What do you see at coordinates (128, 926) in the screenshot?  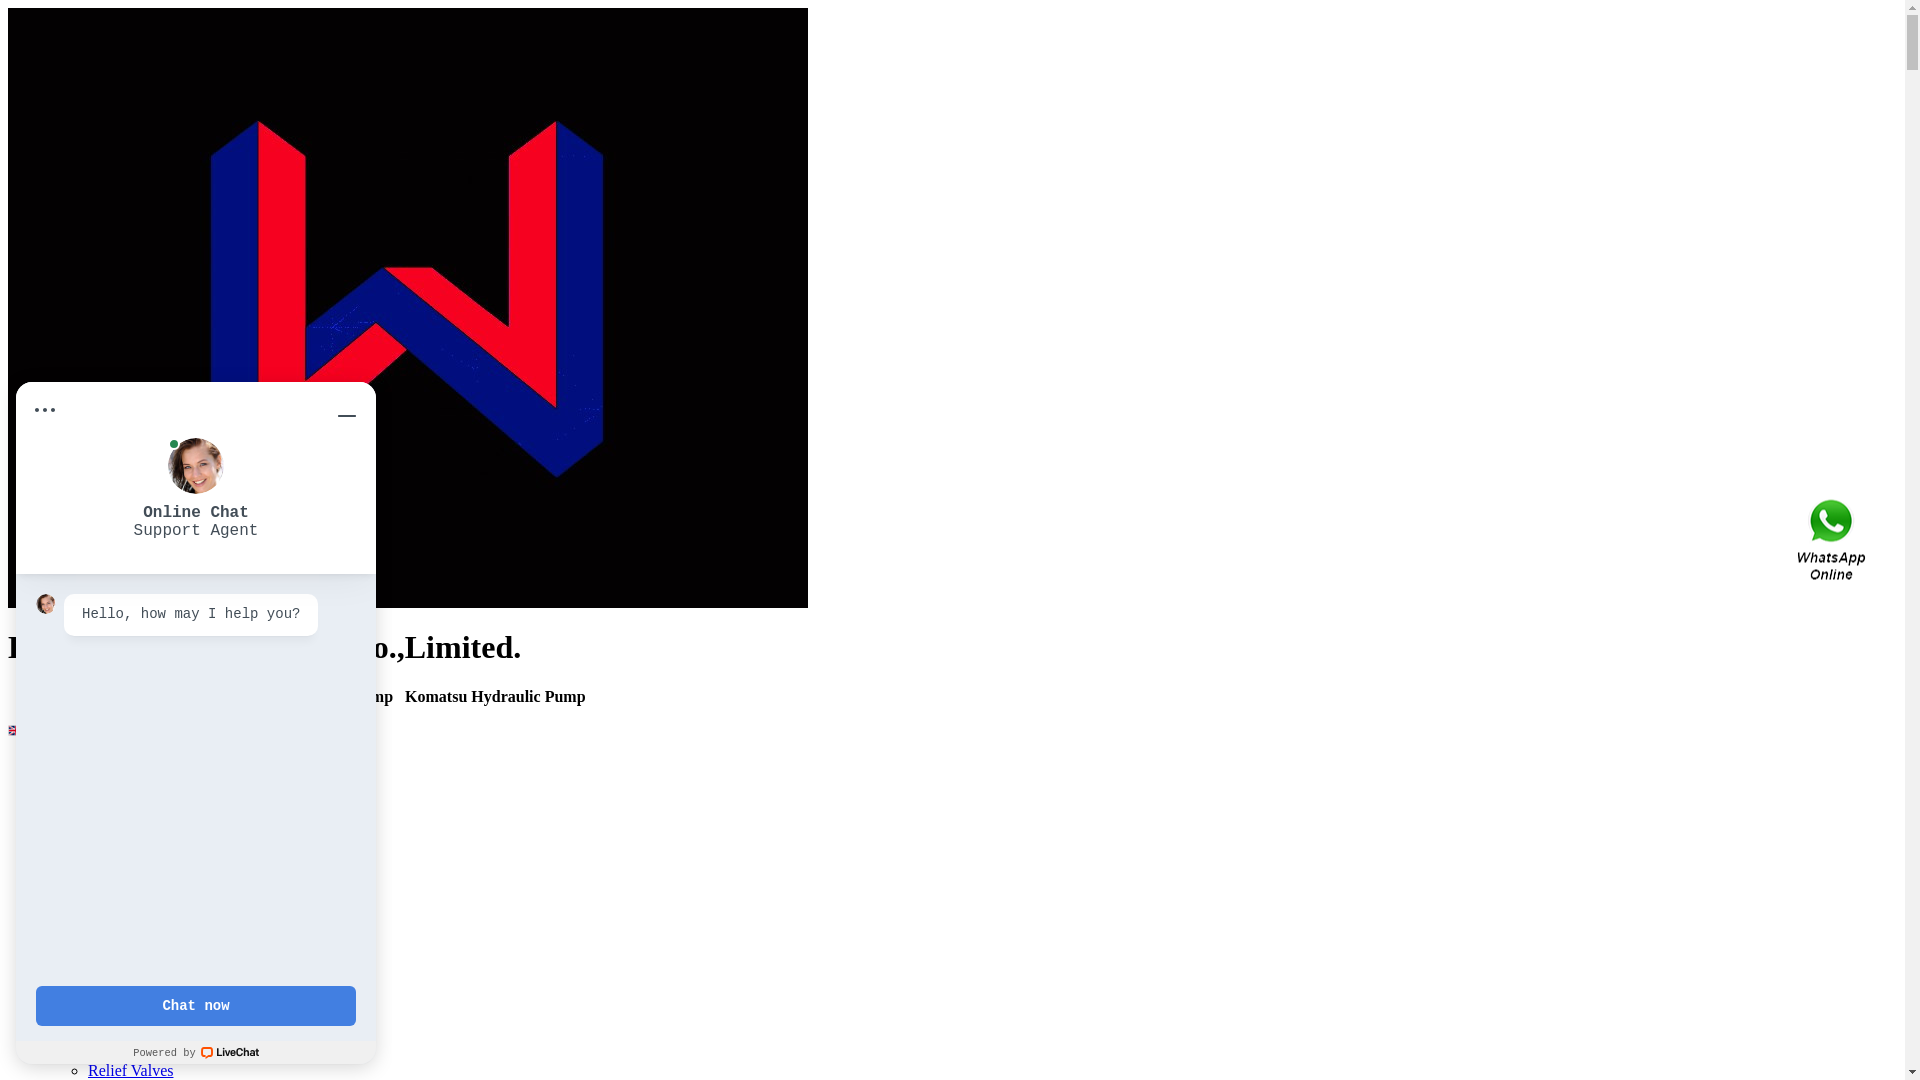 I see `Vane pumps` at bounding box center [128, 926].